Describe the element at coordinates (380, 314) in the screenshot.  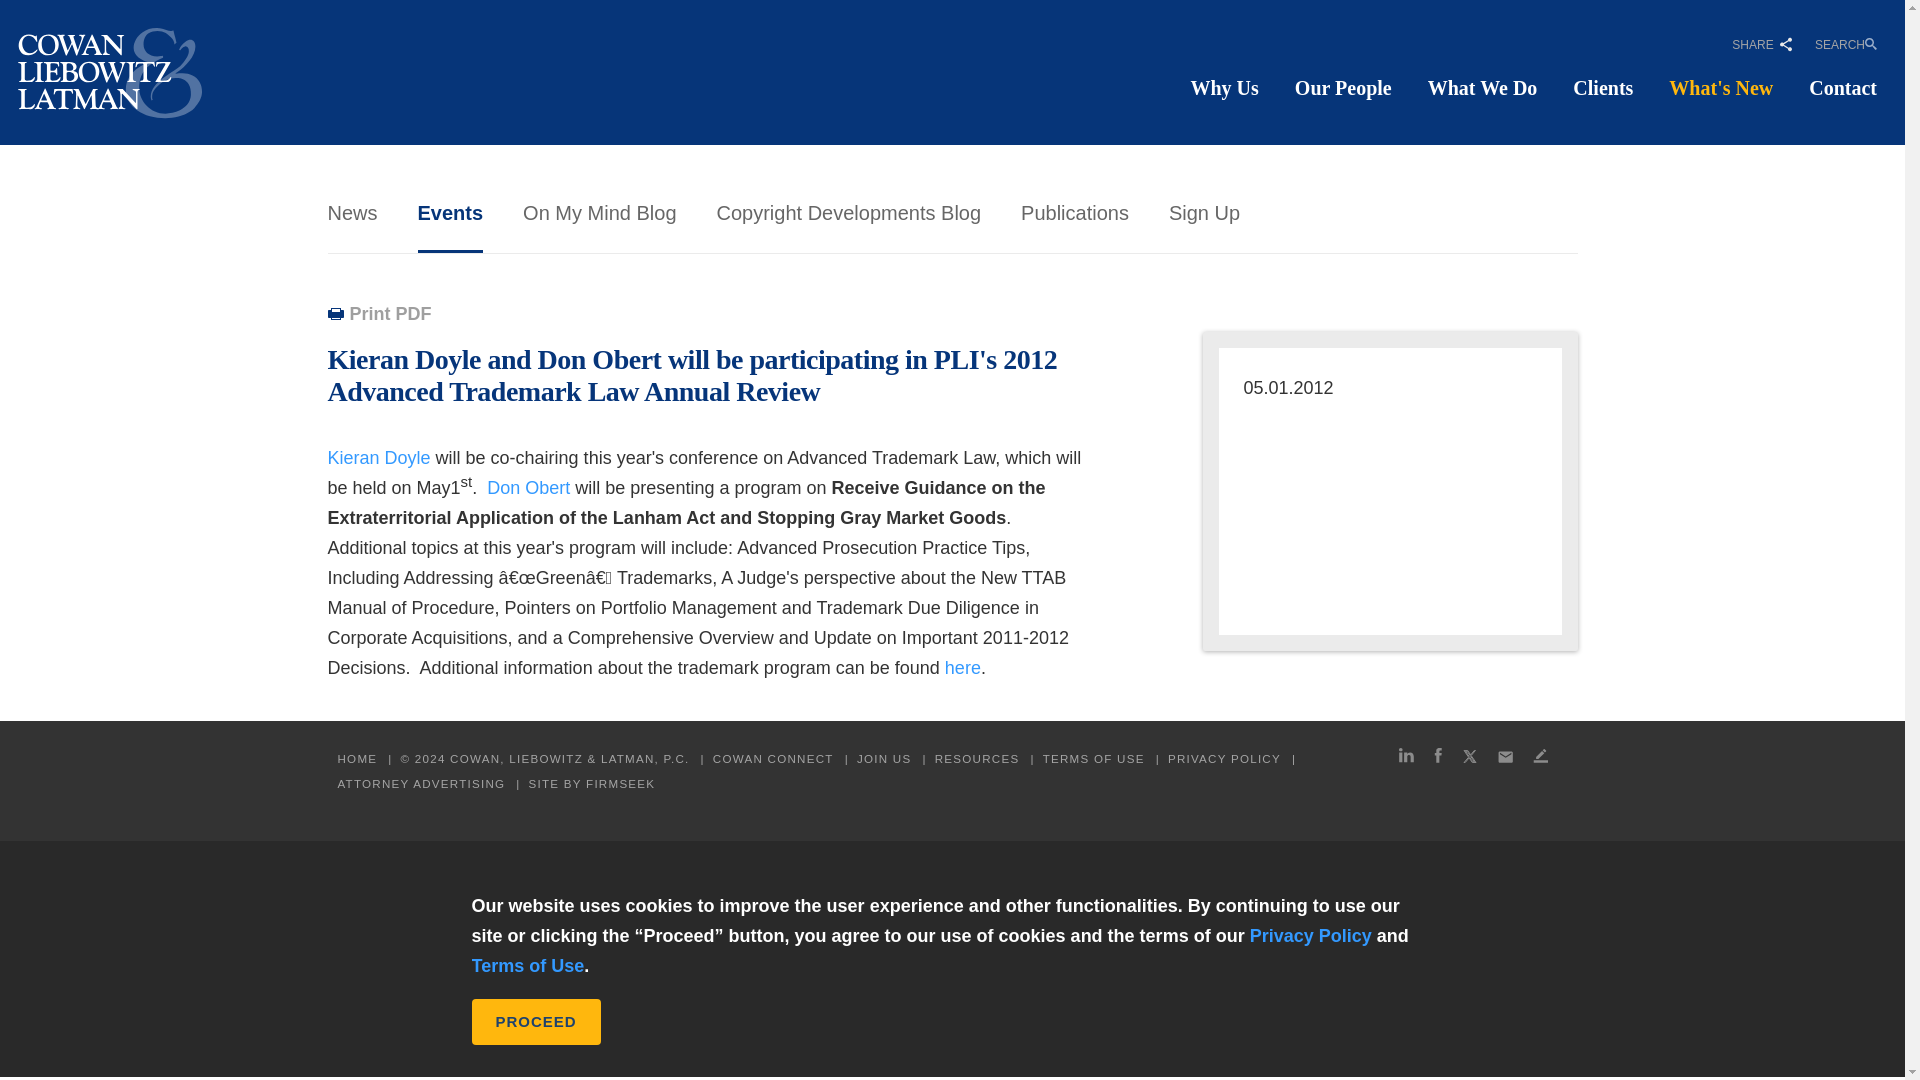
I see `Print PDF` at that location.